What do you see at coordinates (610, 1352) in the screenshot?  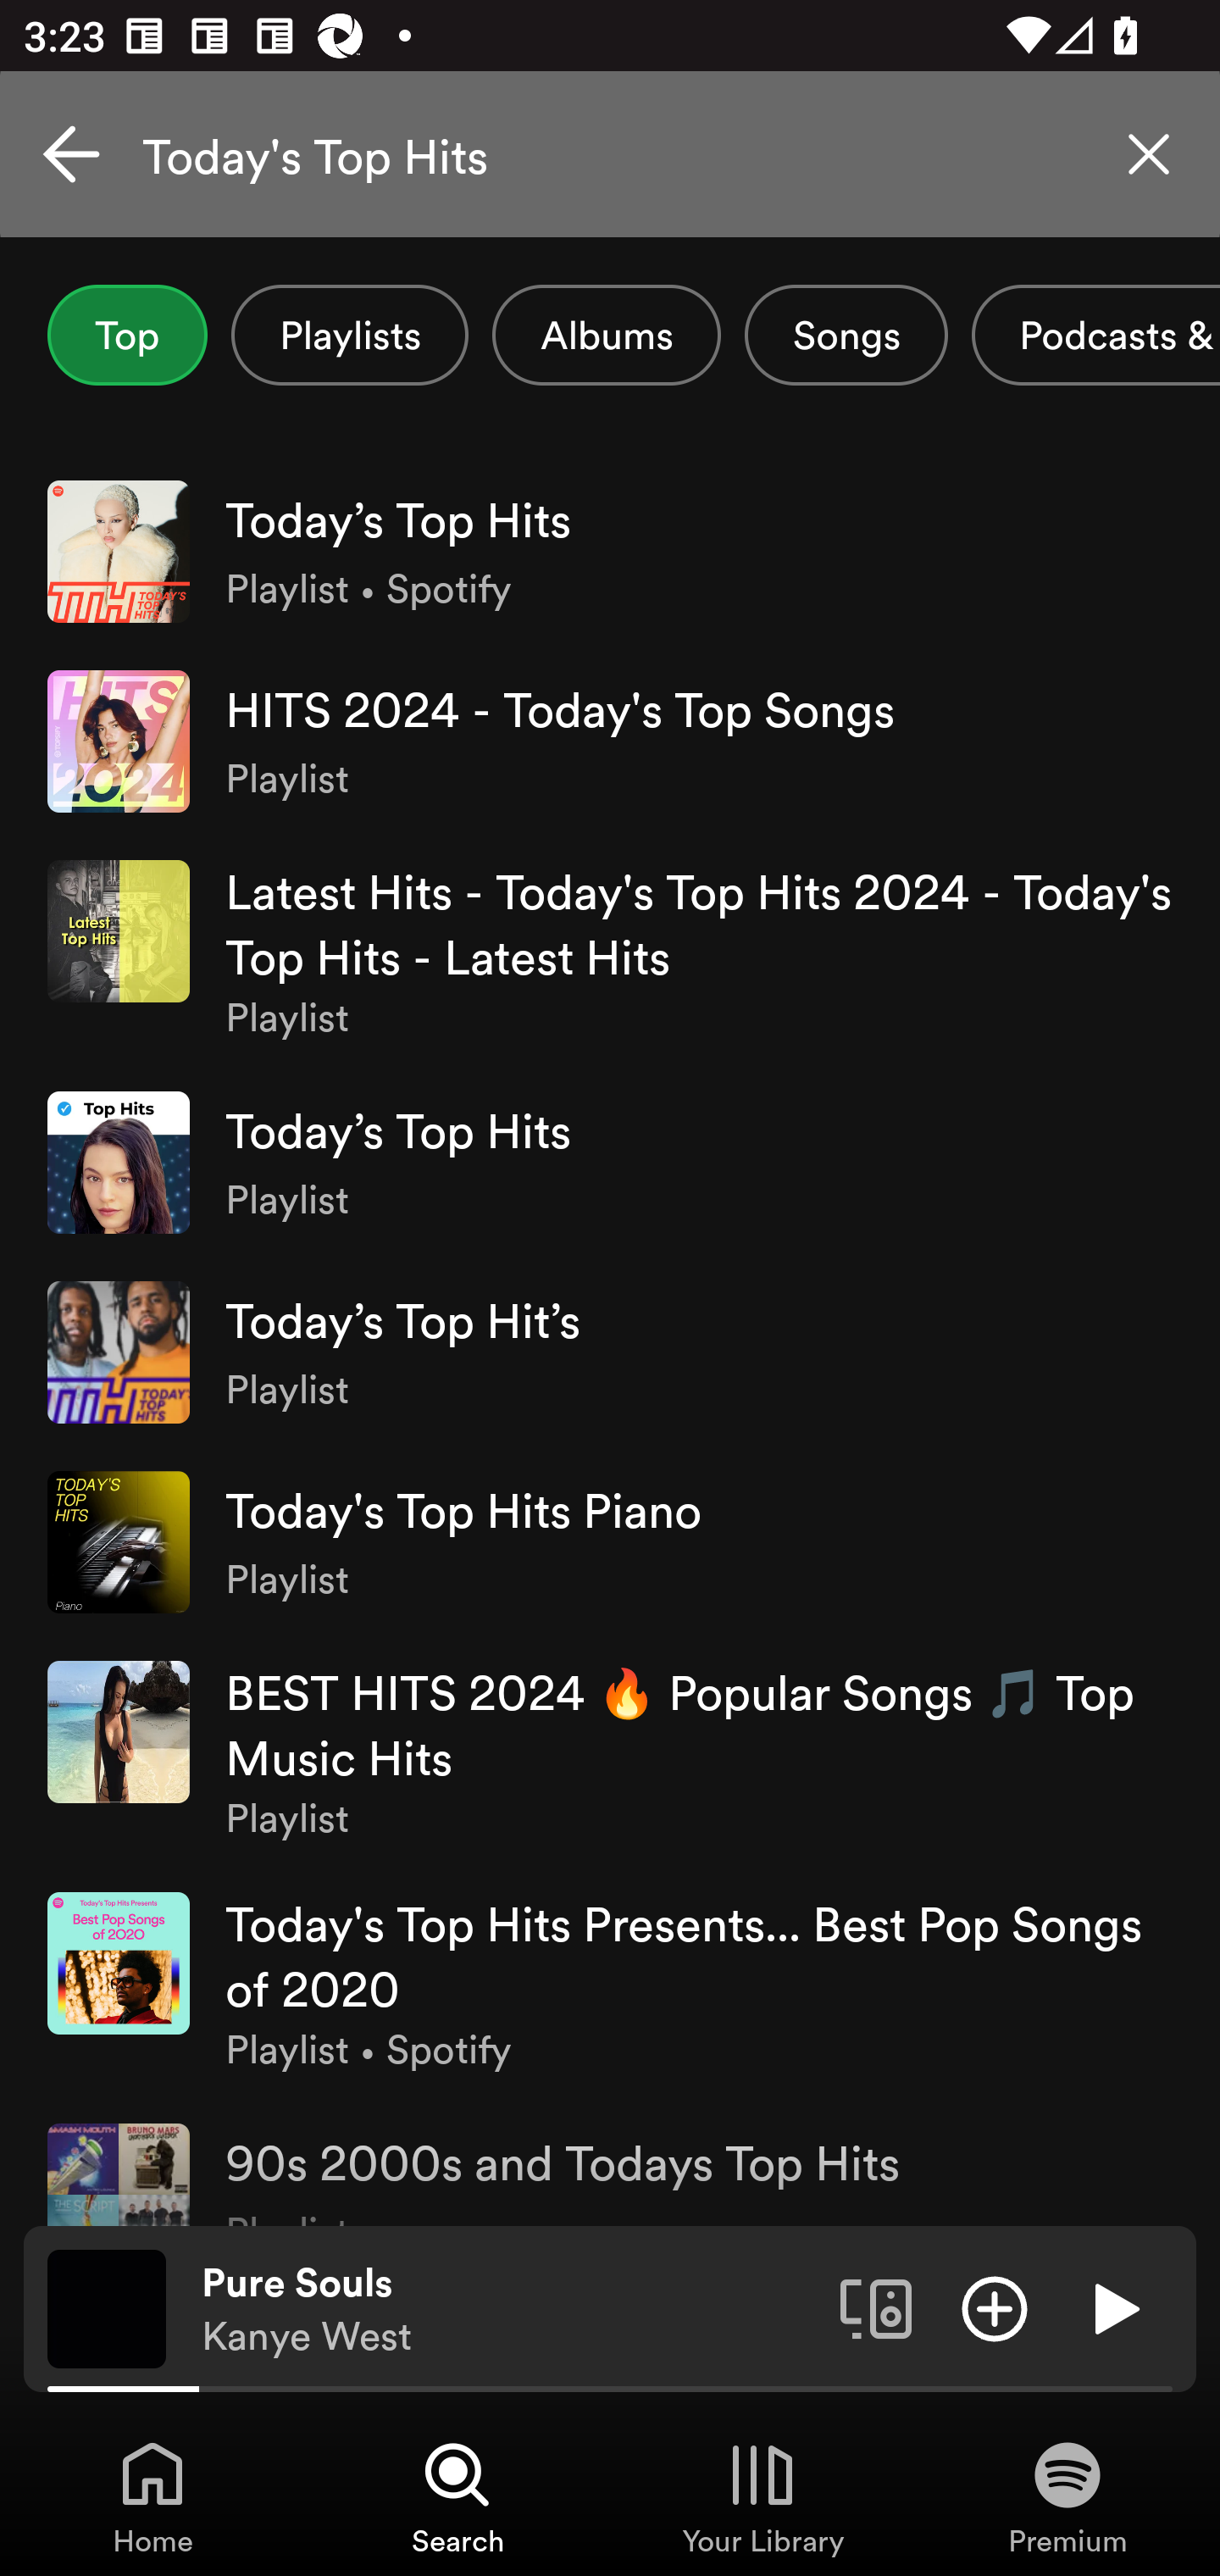 I see `Today’s Top Hit’s Playlist` at bounding box center [610, 1352].